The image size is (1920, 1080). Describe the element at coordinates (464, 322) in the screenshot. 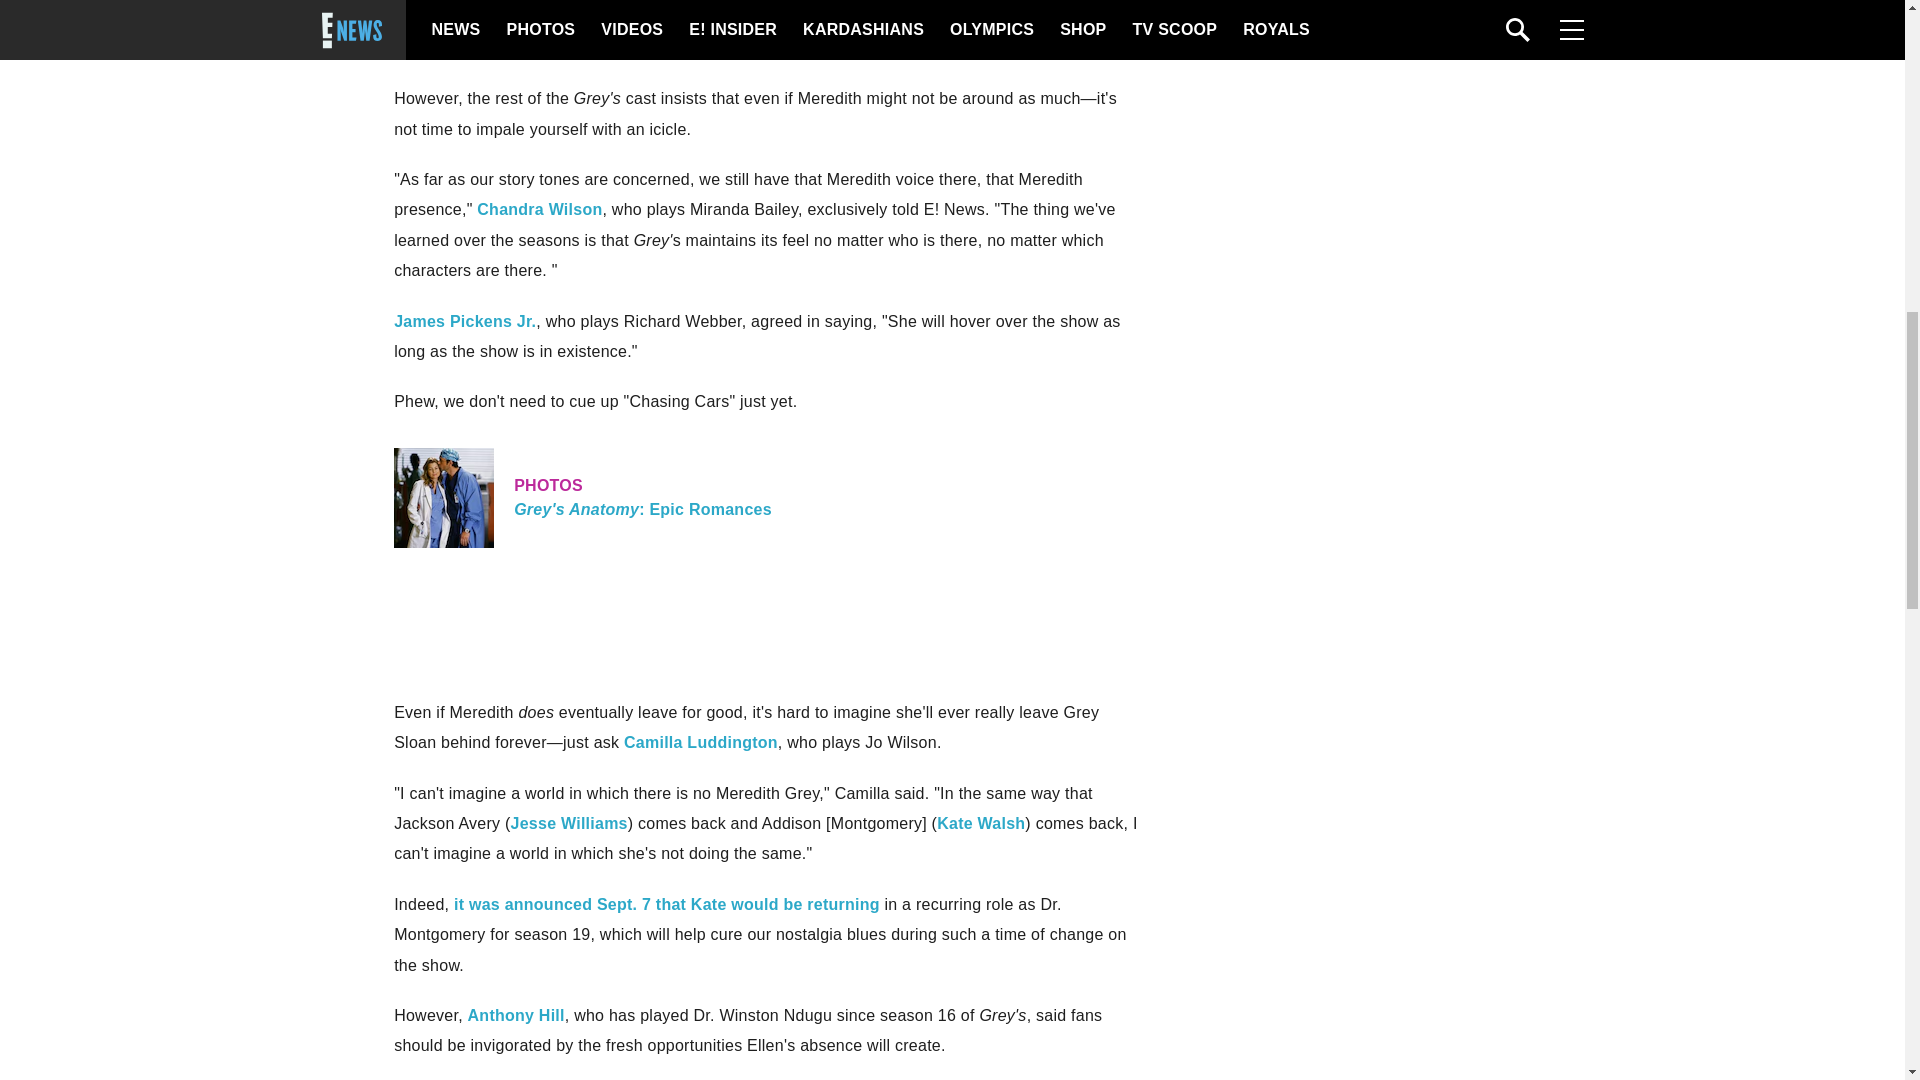

I see `James Pickens Jr.` at that location.